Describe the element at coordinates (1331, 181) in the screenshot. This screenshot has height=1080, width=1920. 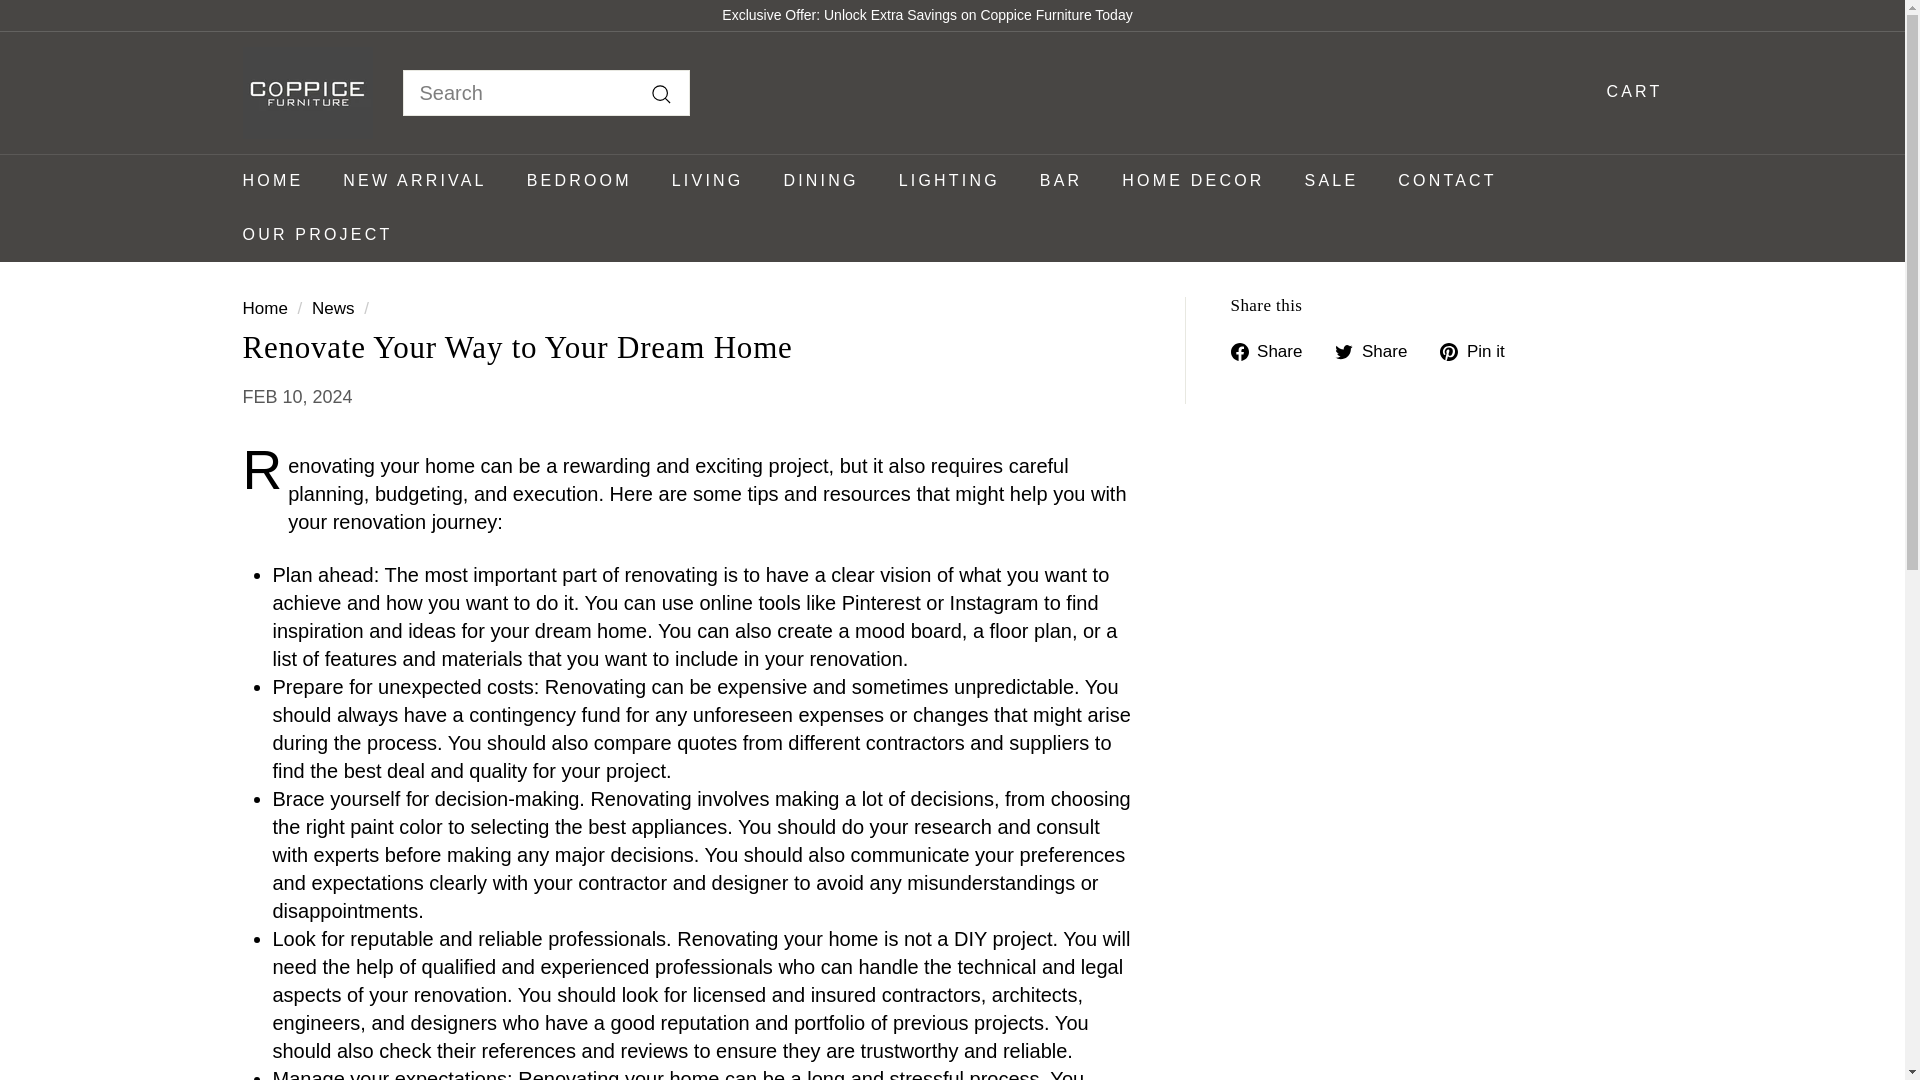
I see `SALE` at that location.